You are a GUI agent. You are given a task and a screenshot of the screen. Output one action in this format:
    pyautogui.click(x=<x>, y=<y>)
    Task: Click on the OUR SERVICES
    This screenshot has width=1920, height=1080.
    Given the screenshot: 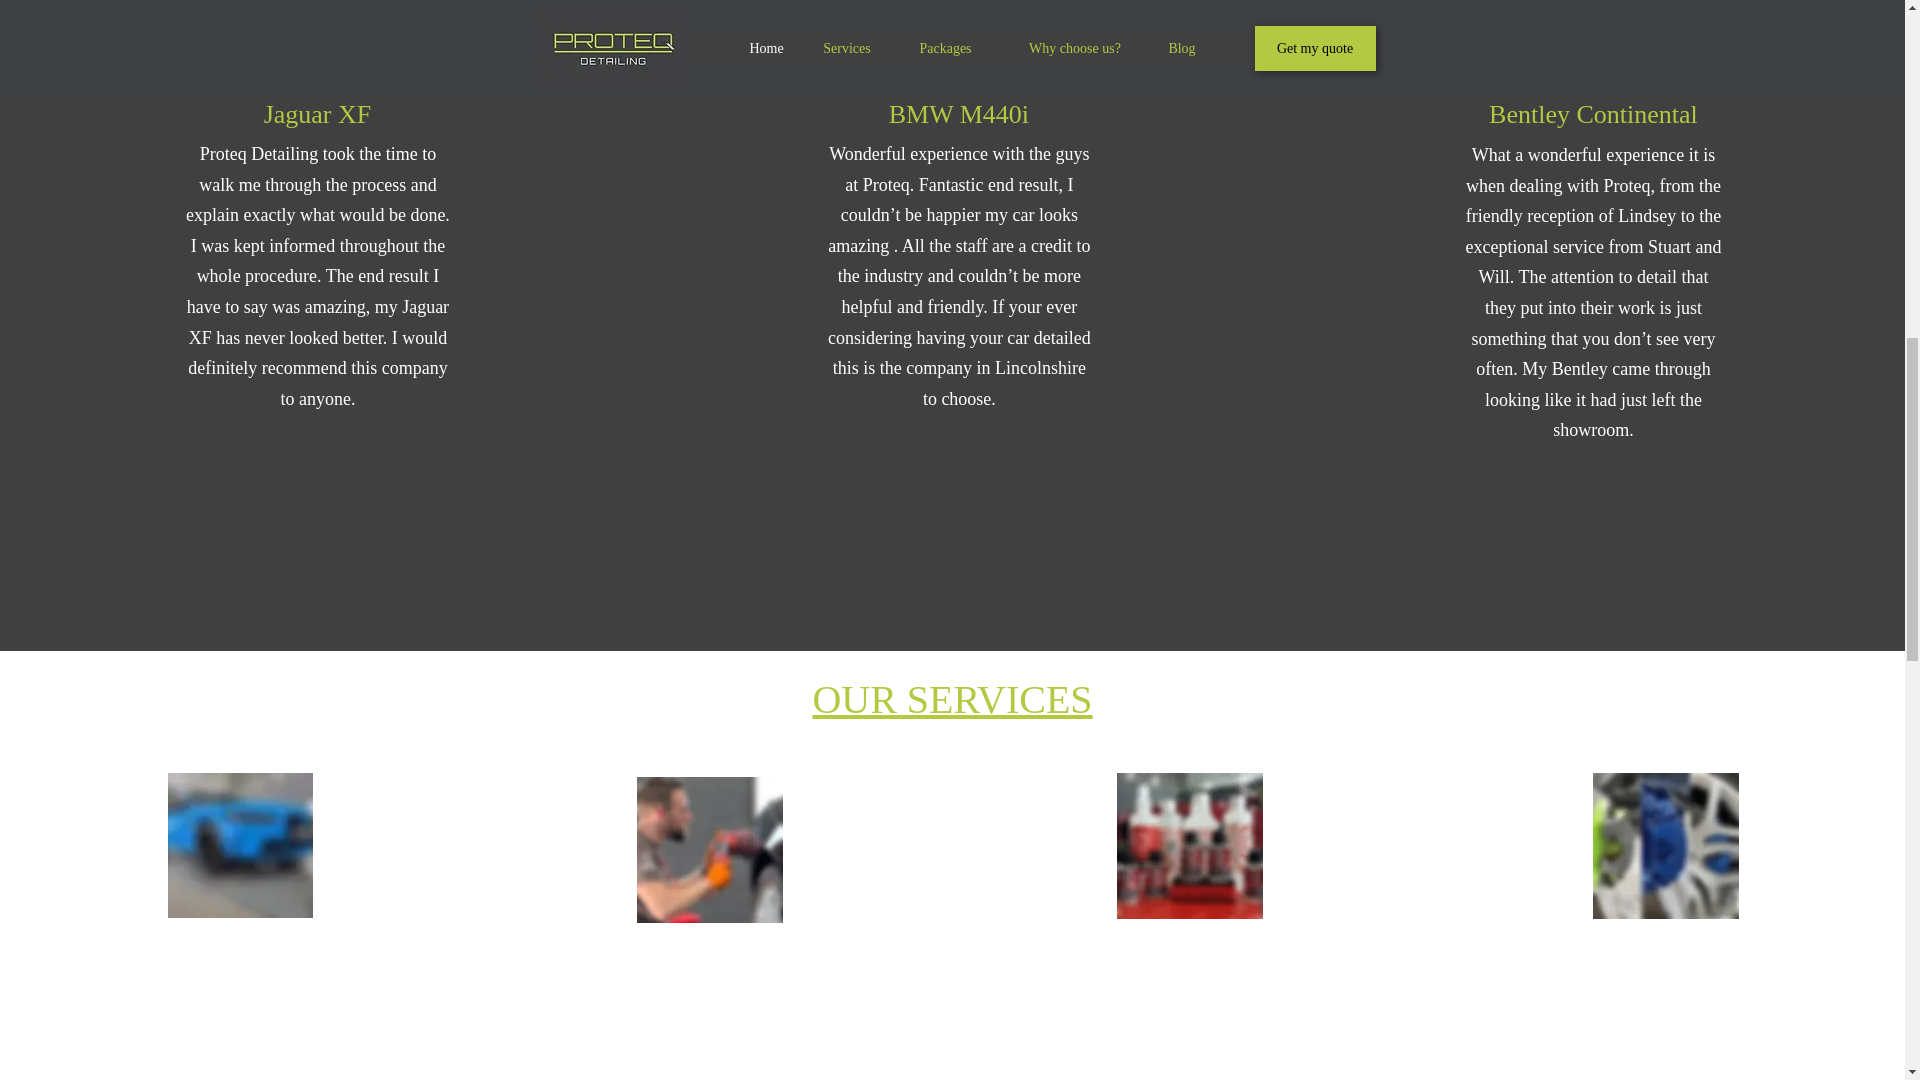 What is the action you would take?
    pyautogui.click(x=952, y=699)
    